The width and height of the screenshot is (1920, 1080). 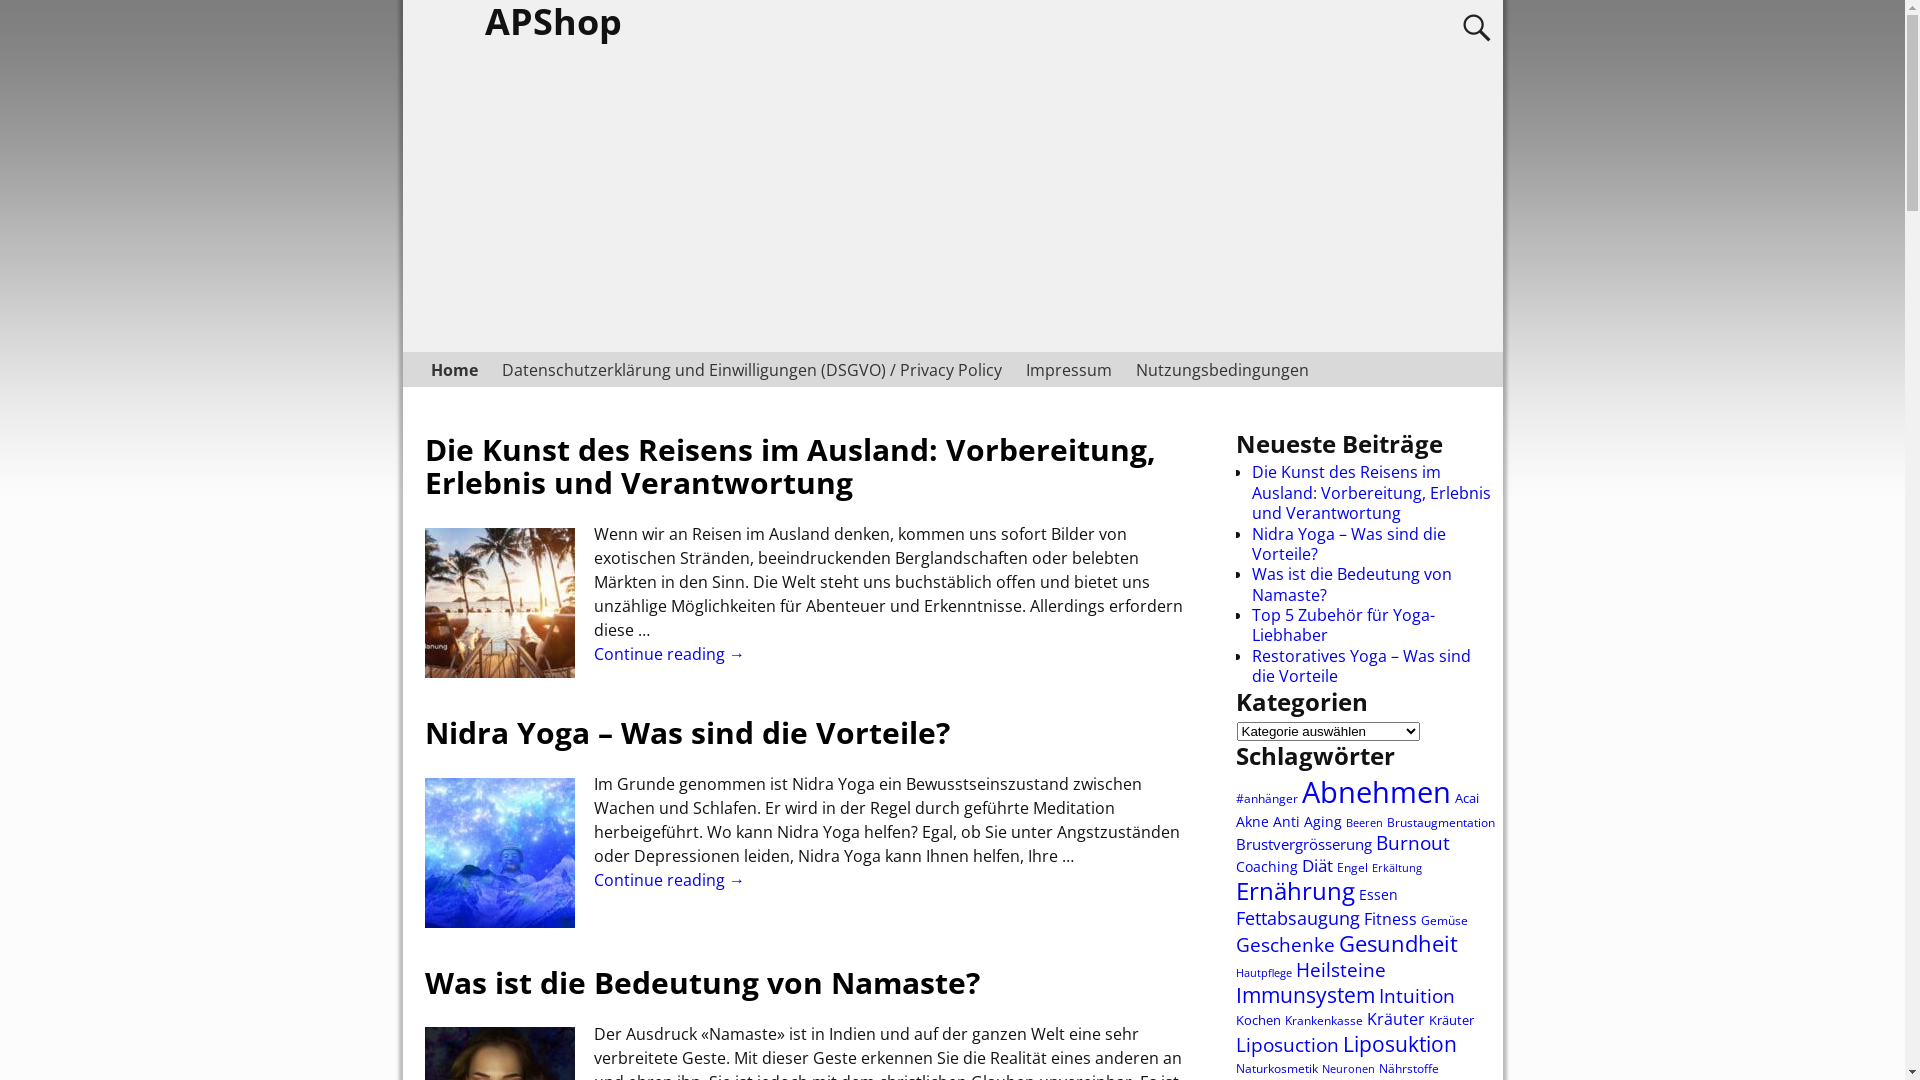 I want to click on Was ist die Bedeutung von Namaste?, so click(x=702, y=982).